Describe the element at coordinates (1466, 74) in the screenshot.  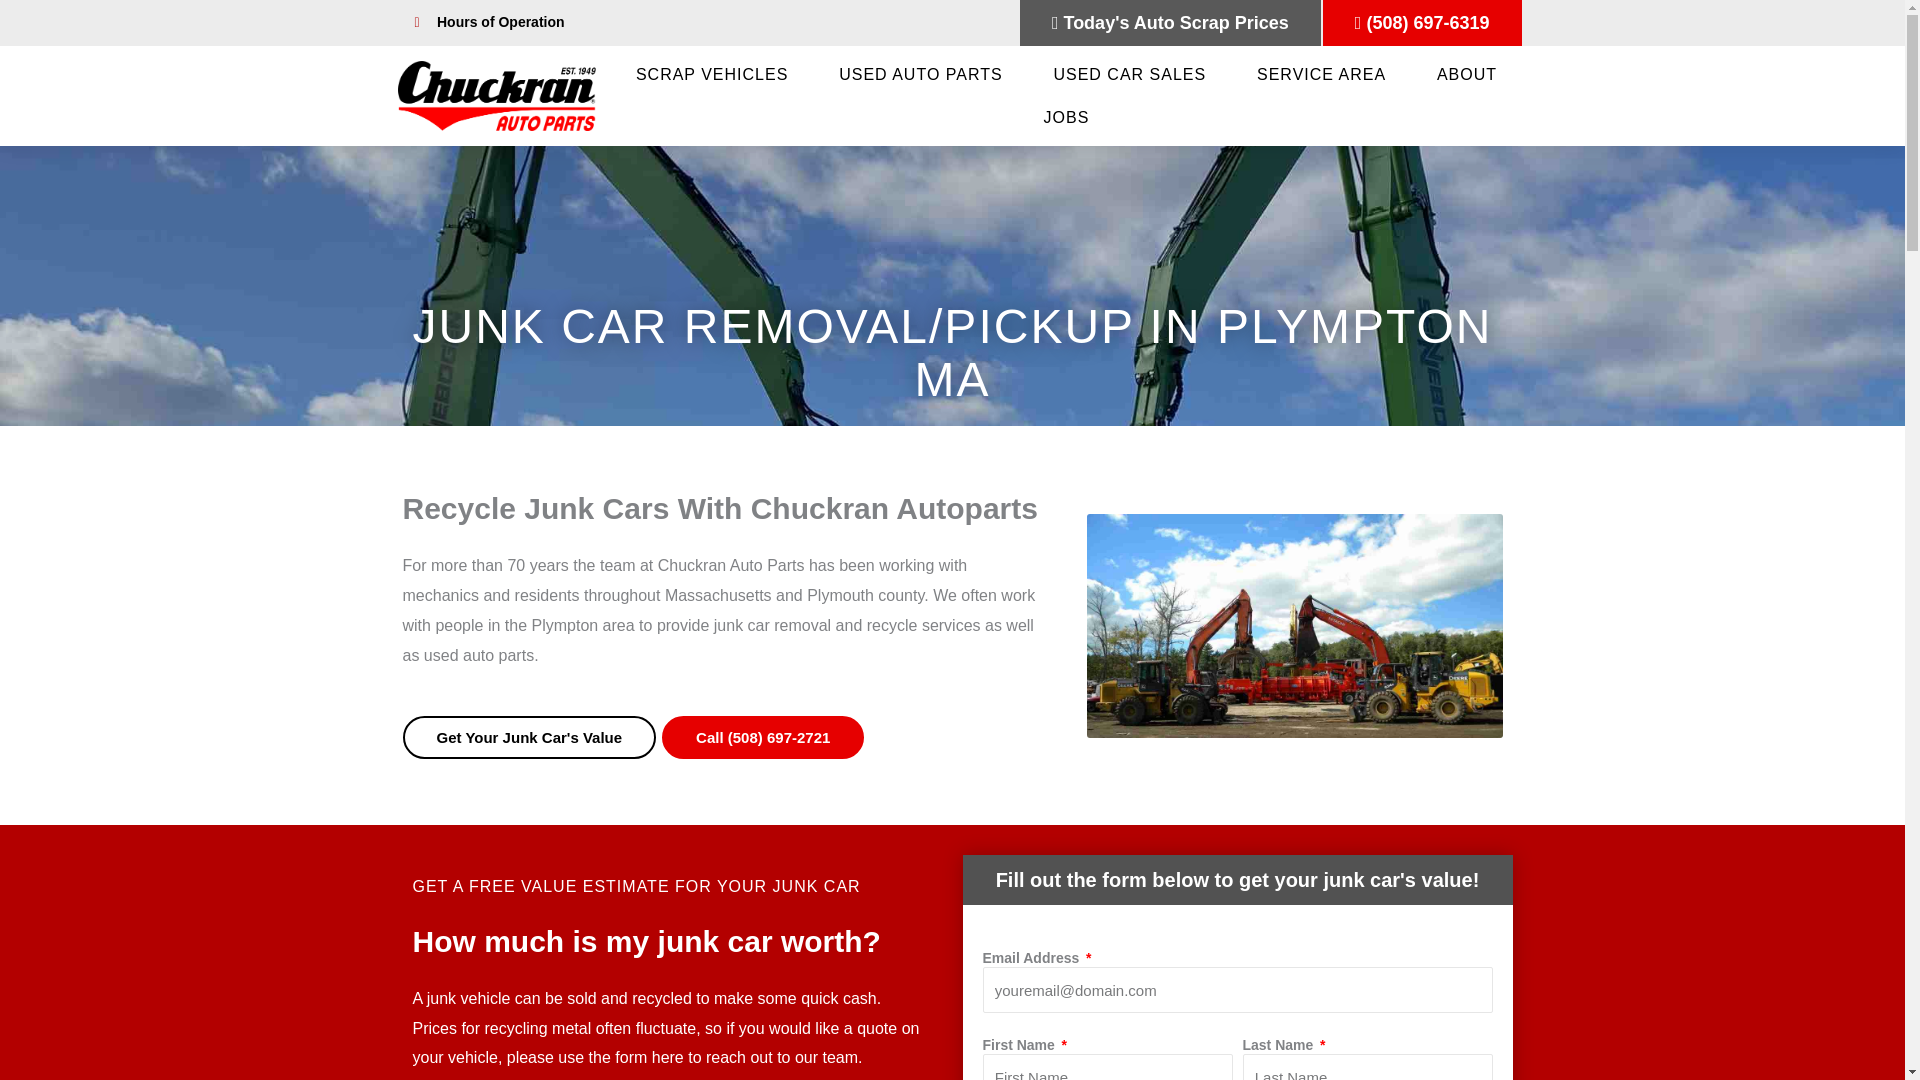
I see `ABOUT` at that location.